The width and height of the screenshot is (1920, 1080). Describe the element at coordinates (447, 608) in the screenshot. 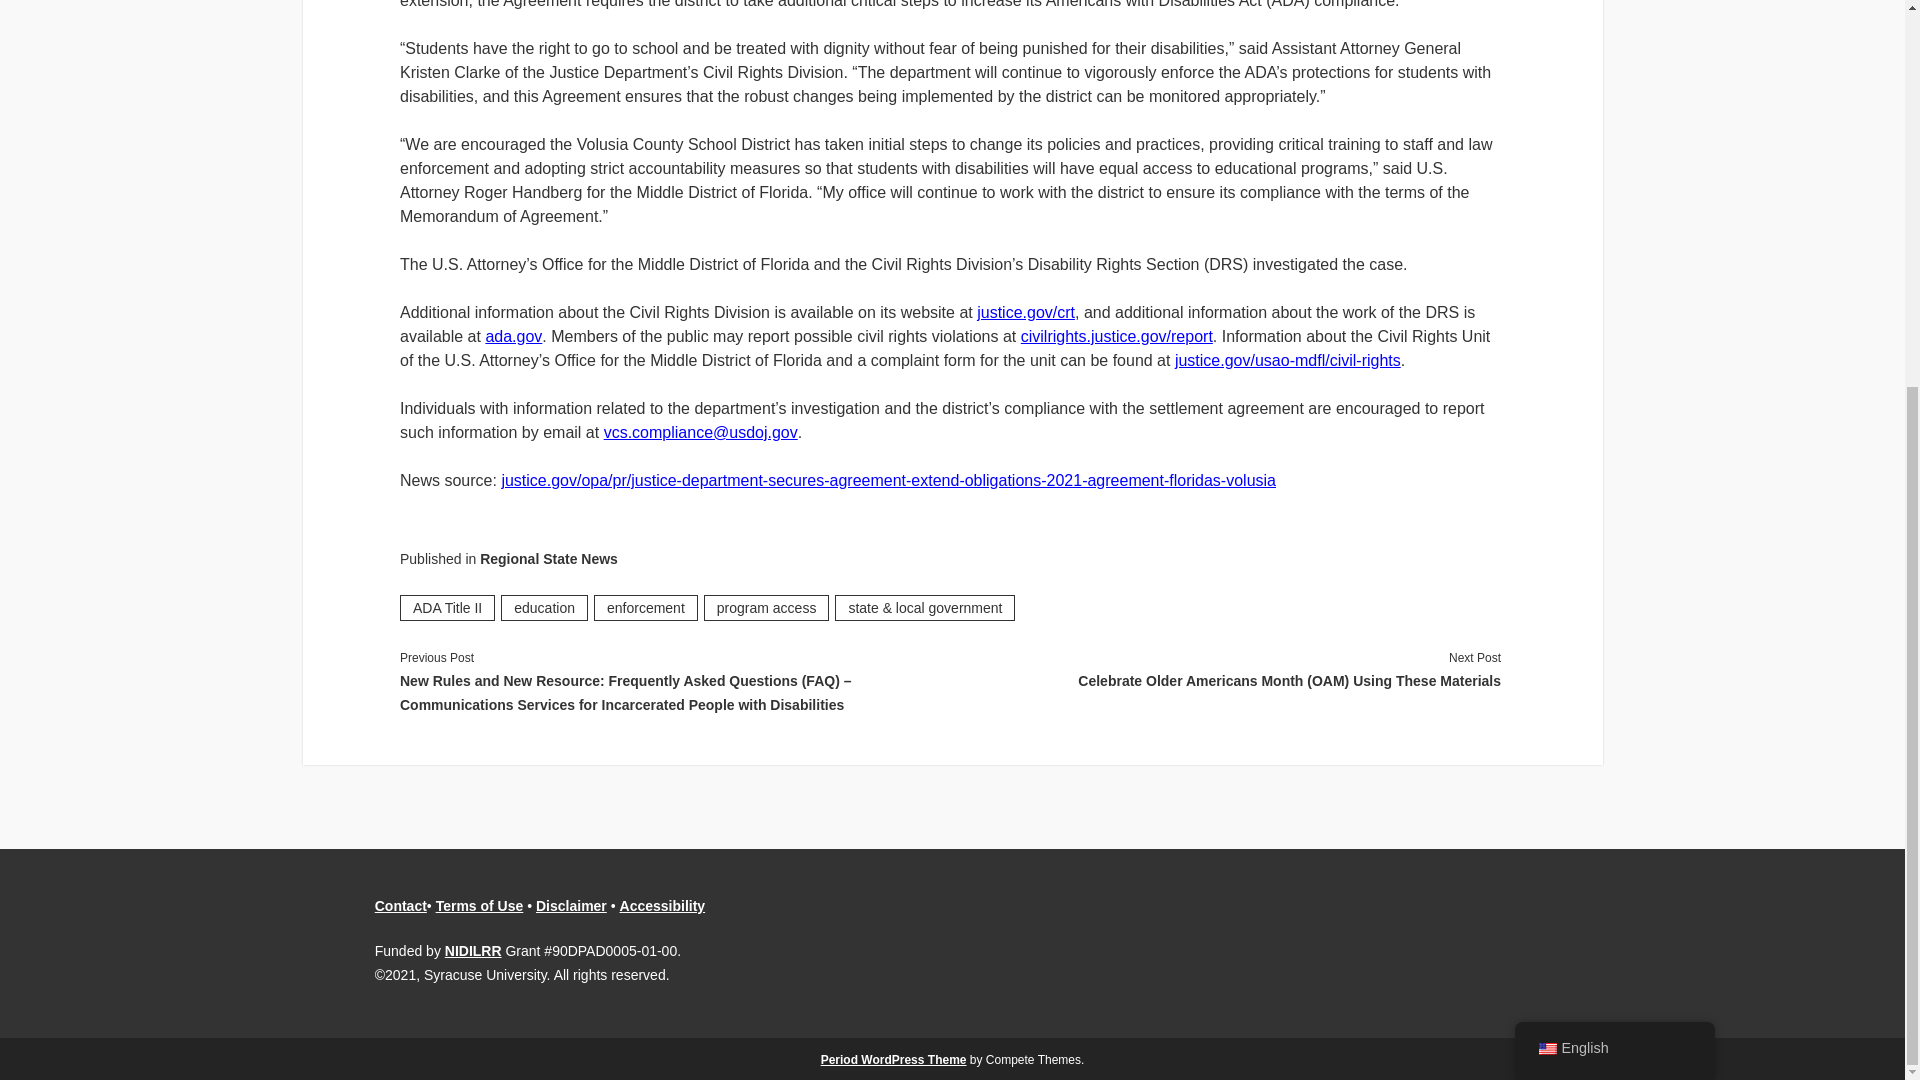

I see `View all posts tagged ADA Title II` at that location.